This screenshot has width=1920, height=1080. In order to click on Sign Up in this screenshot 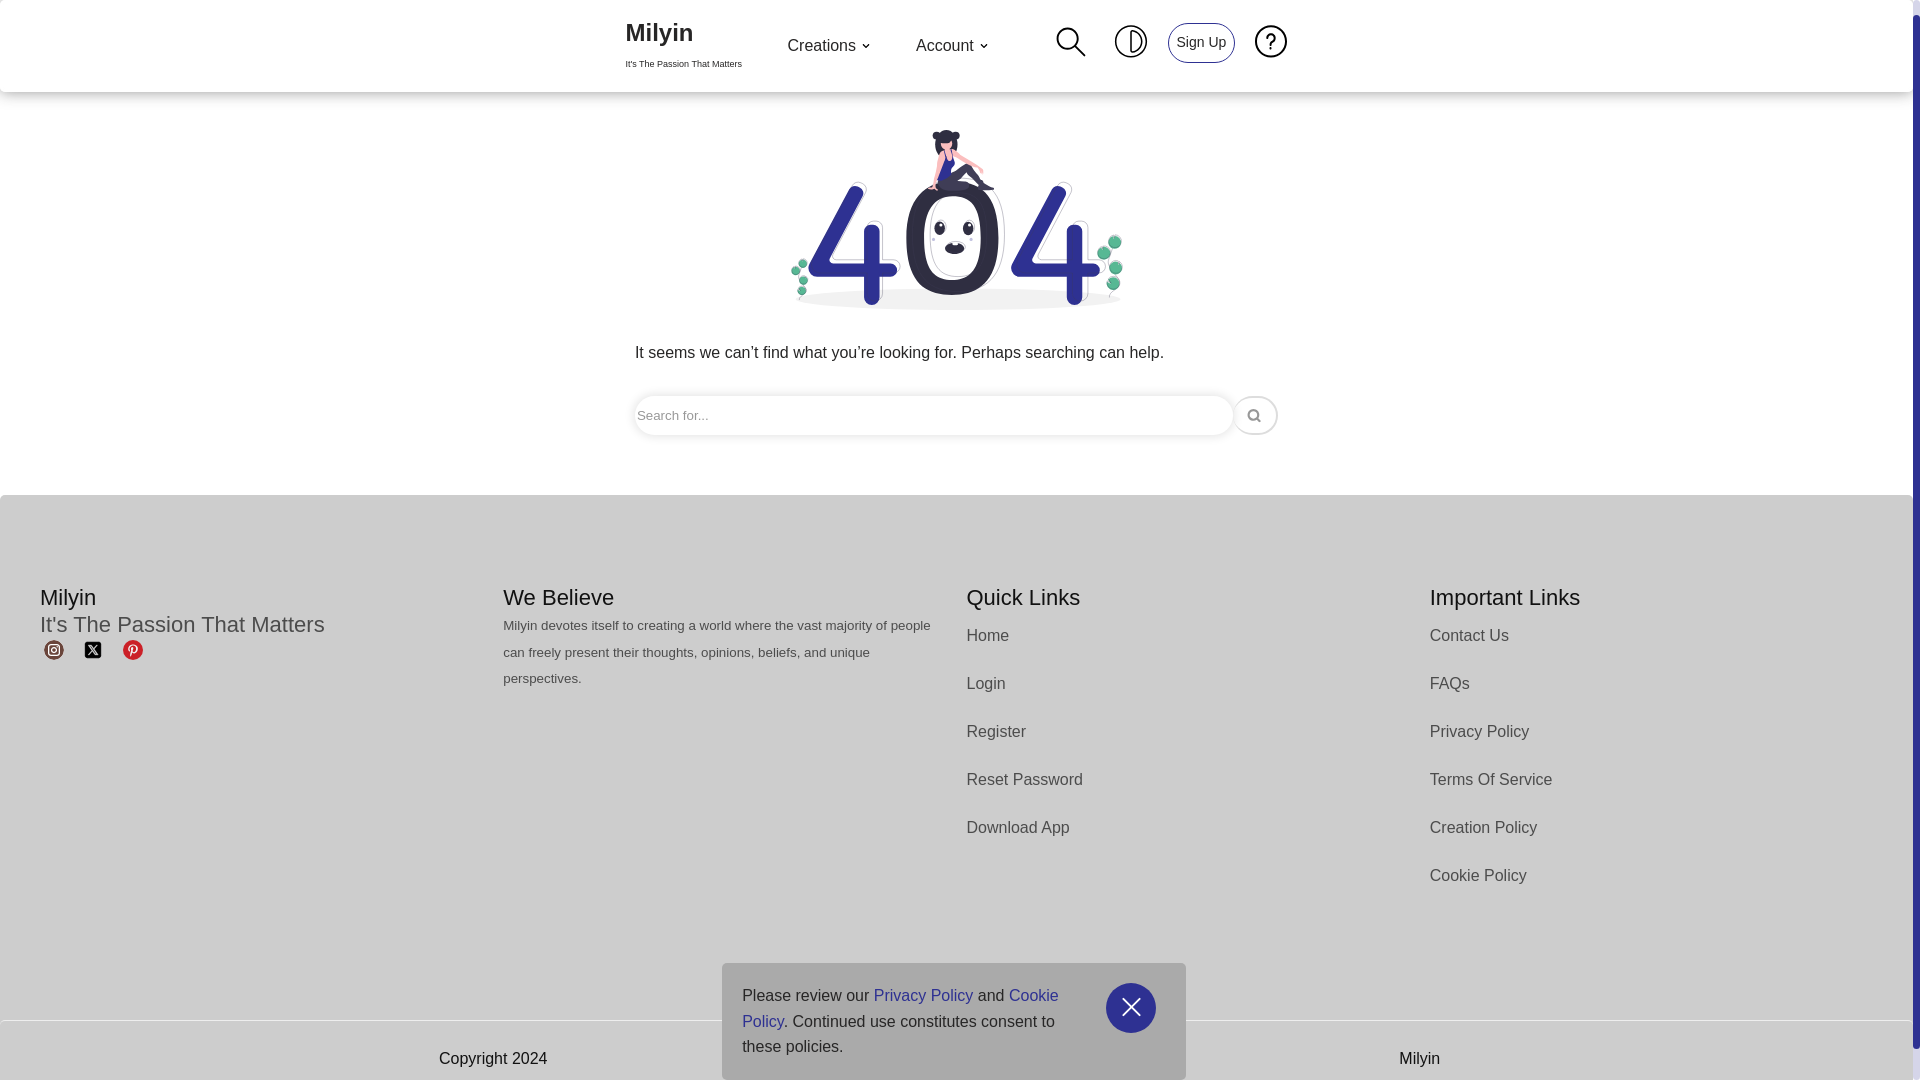, I will do `click(15, 42)`.